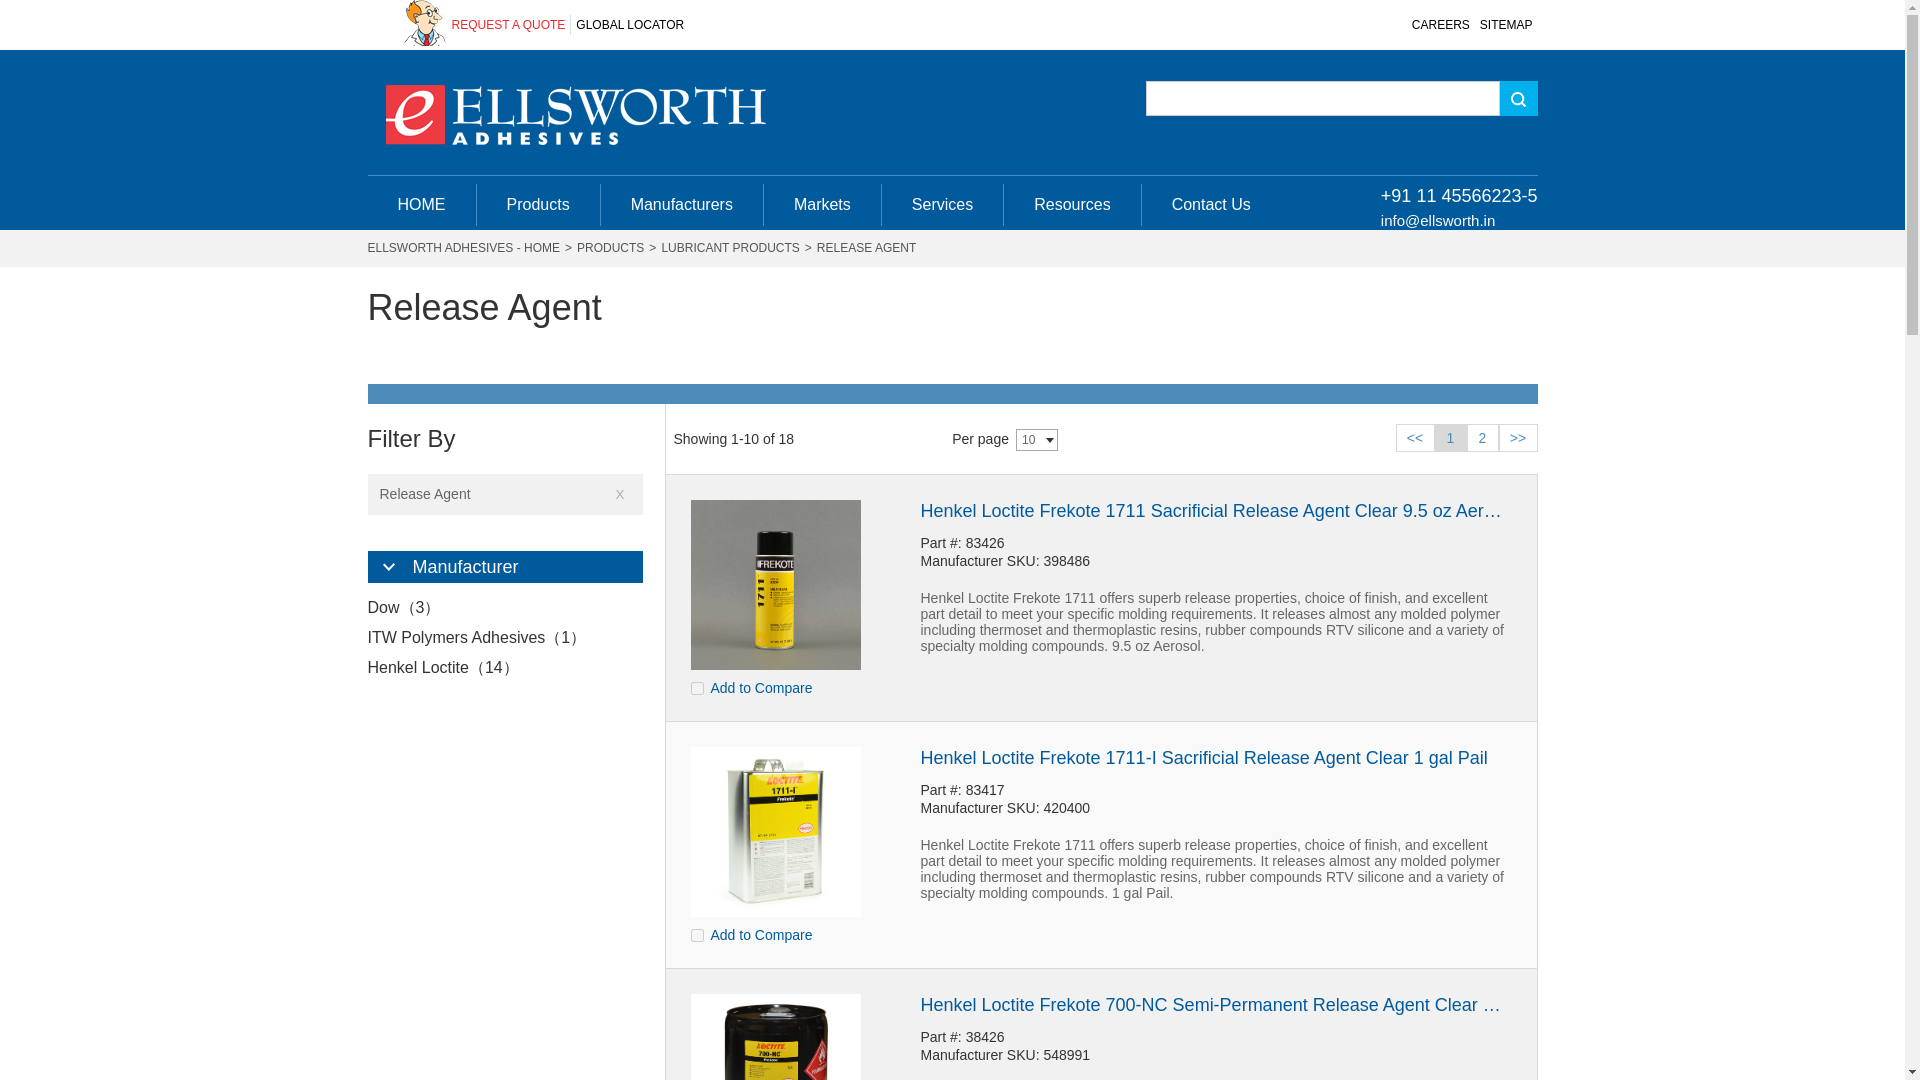 This screenshot has height=1080, width=1920. Describe the element at coordinates (822, 204) in the screenshot. I see `Markets` at that location.